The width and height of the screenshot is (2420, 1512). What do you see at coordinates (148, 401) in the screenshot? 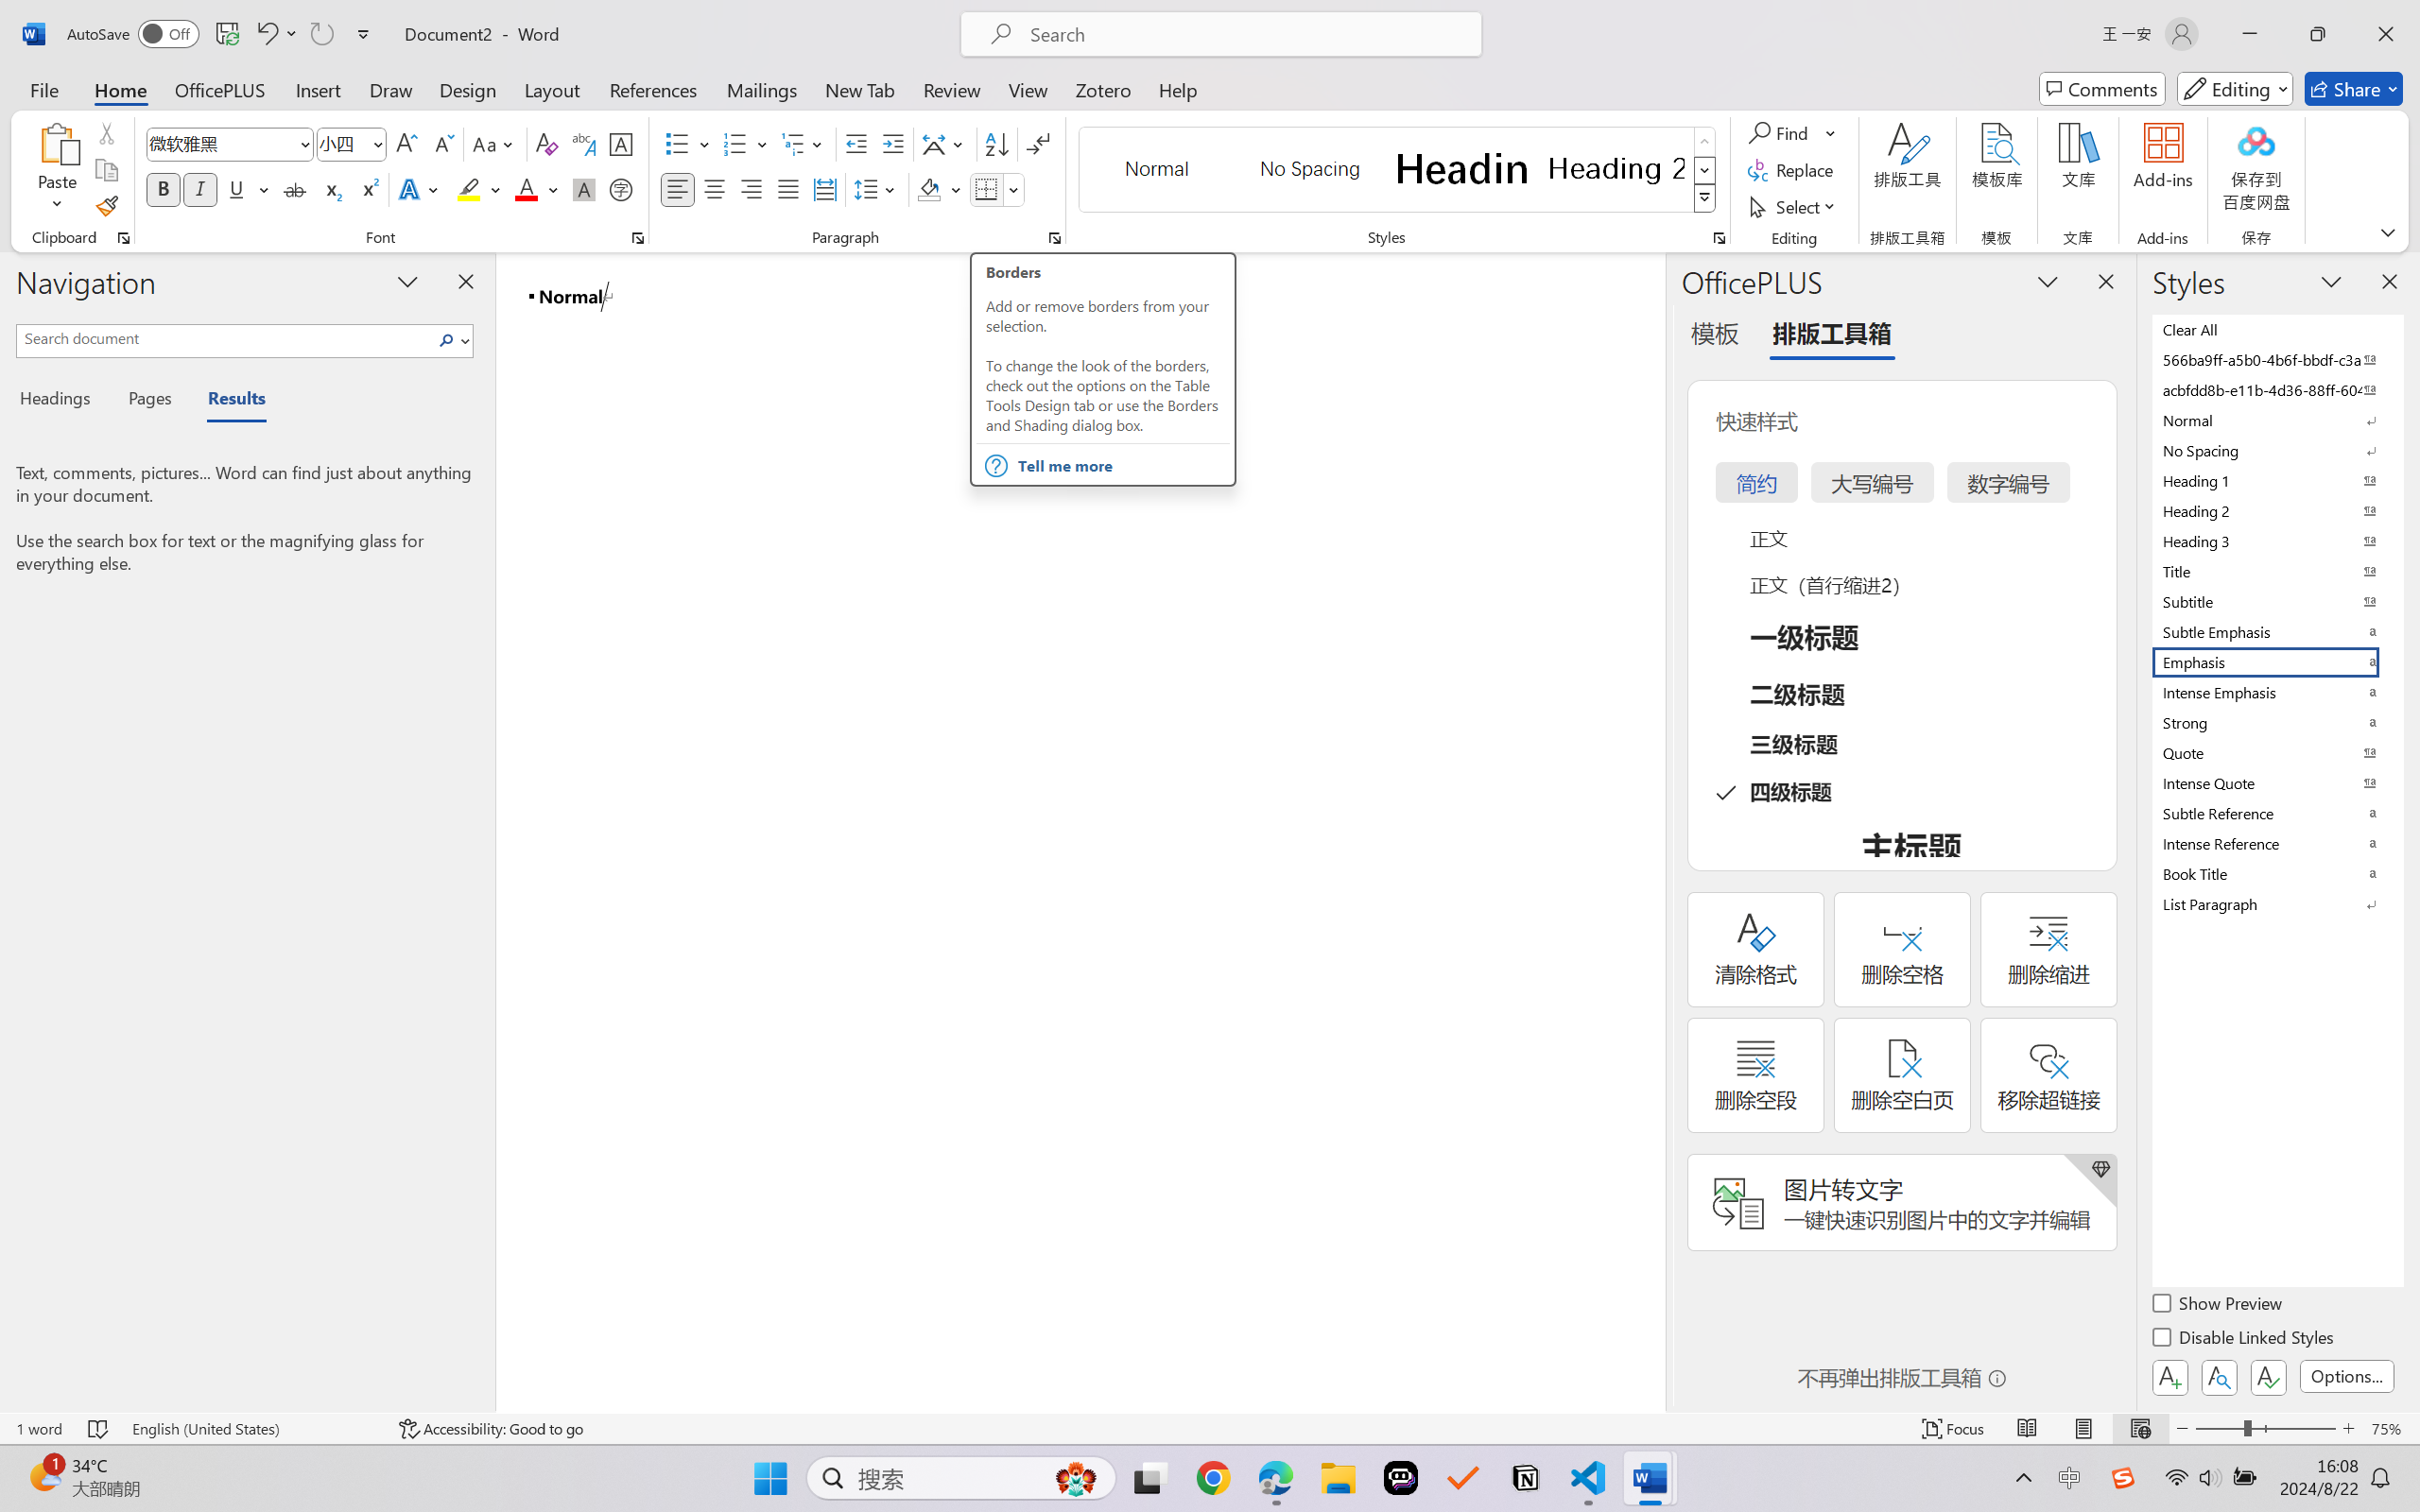
I see `Pages` at bounding box center [148, 401].